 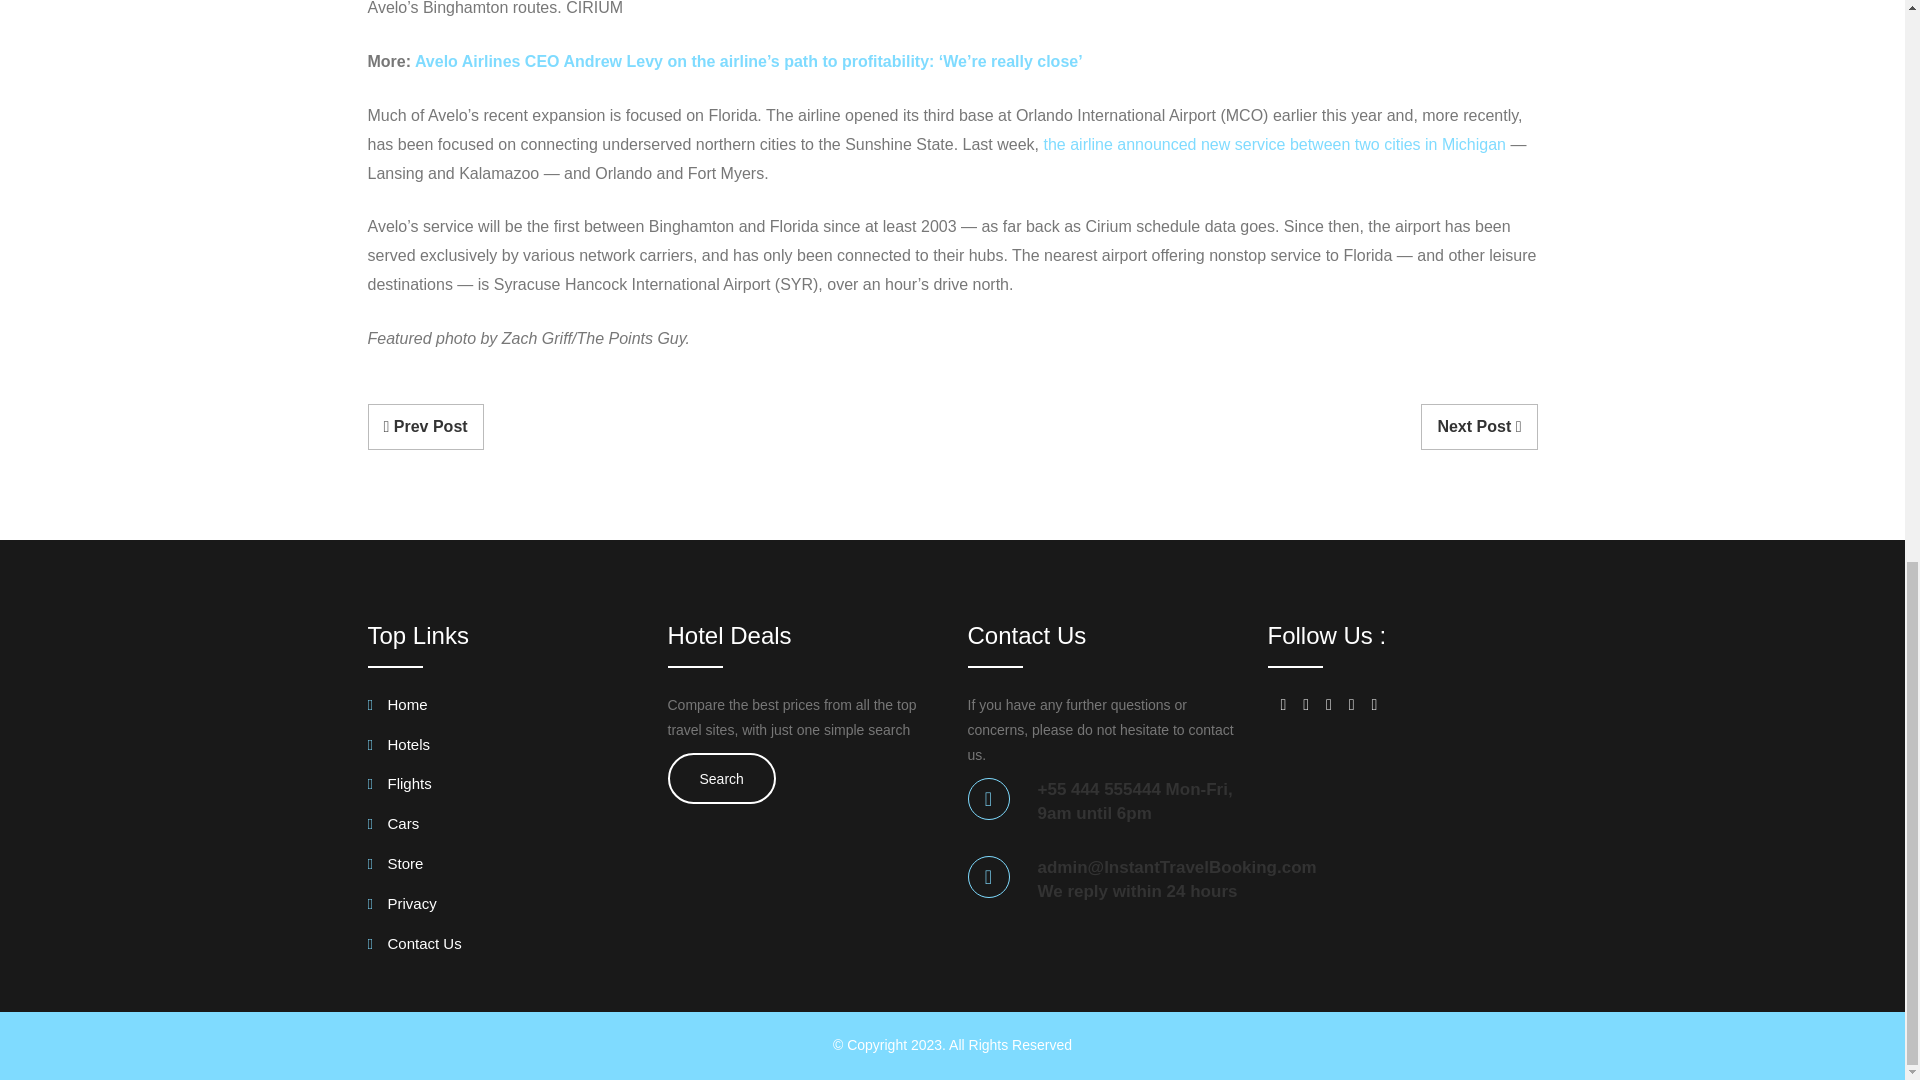 What do you see at coordinates (399, 748) in the screenshot?
I see `Hotels` at bounding box center [399, 748].